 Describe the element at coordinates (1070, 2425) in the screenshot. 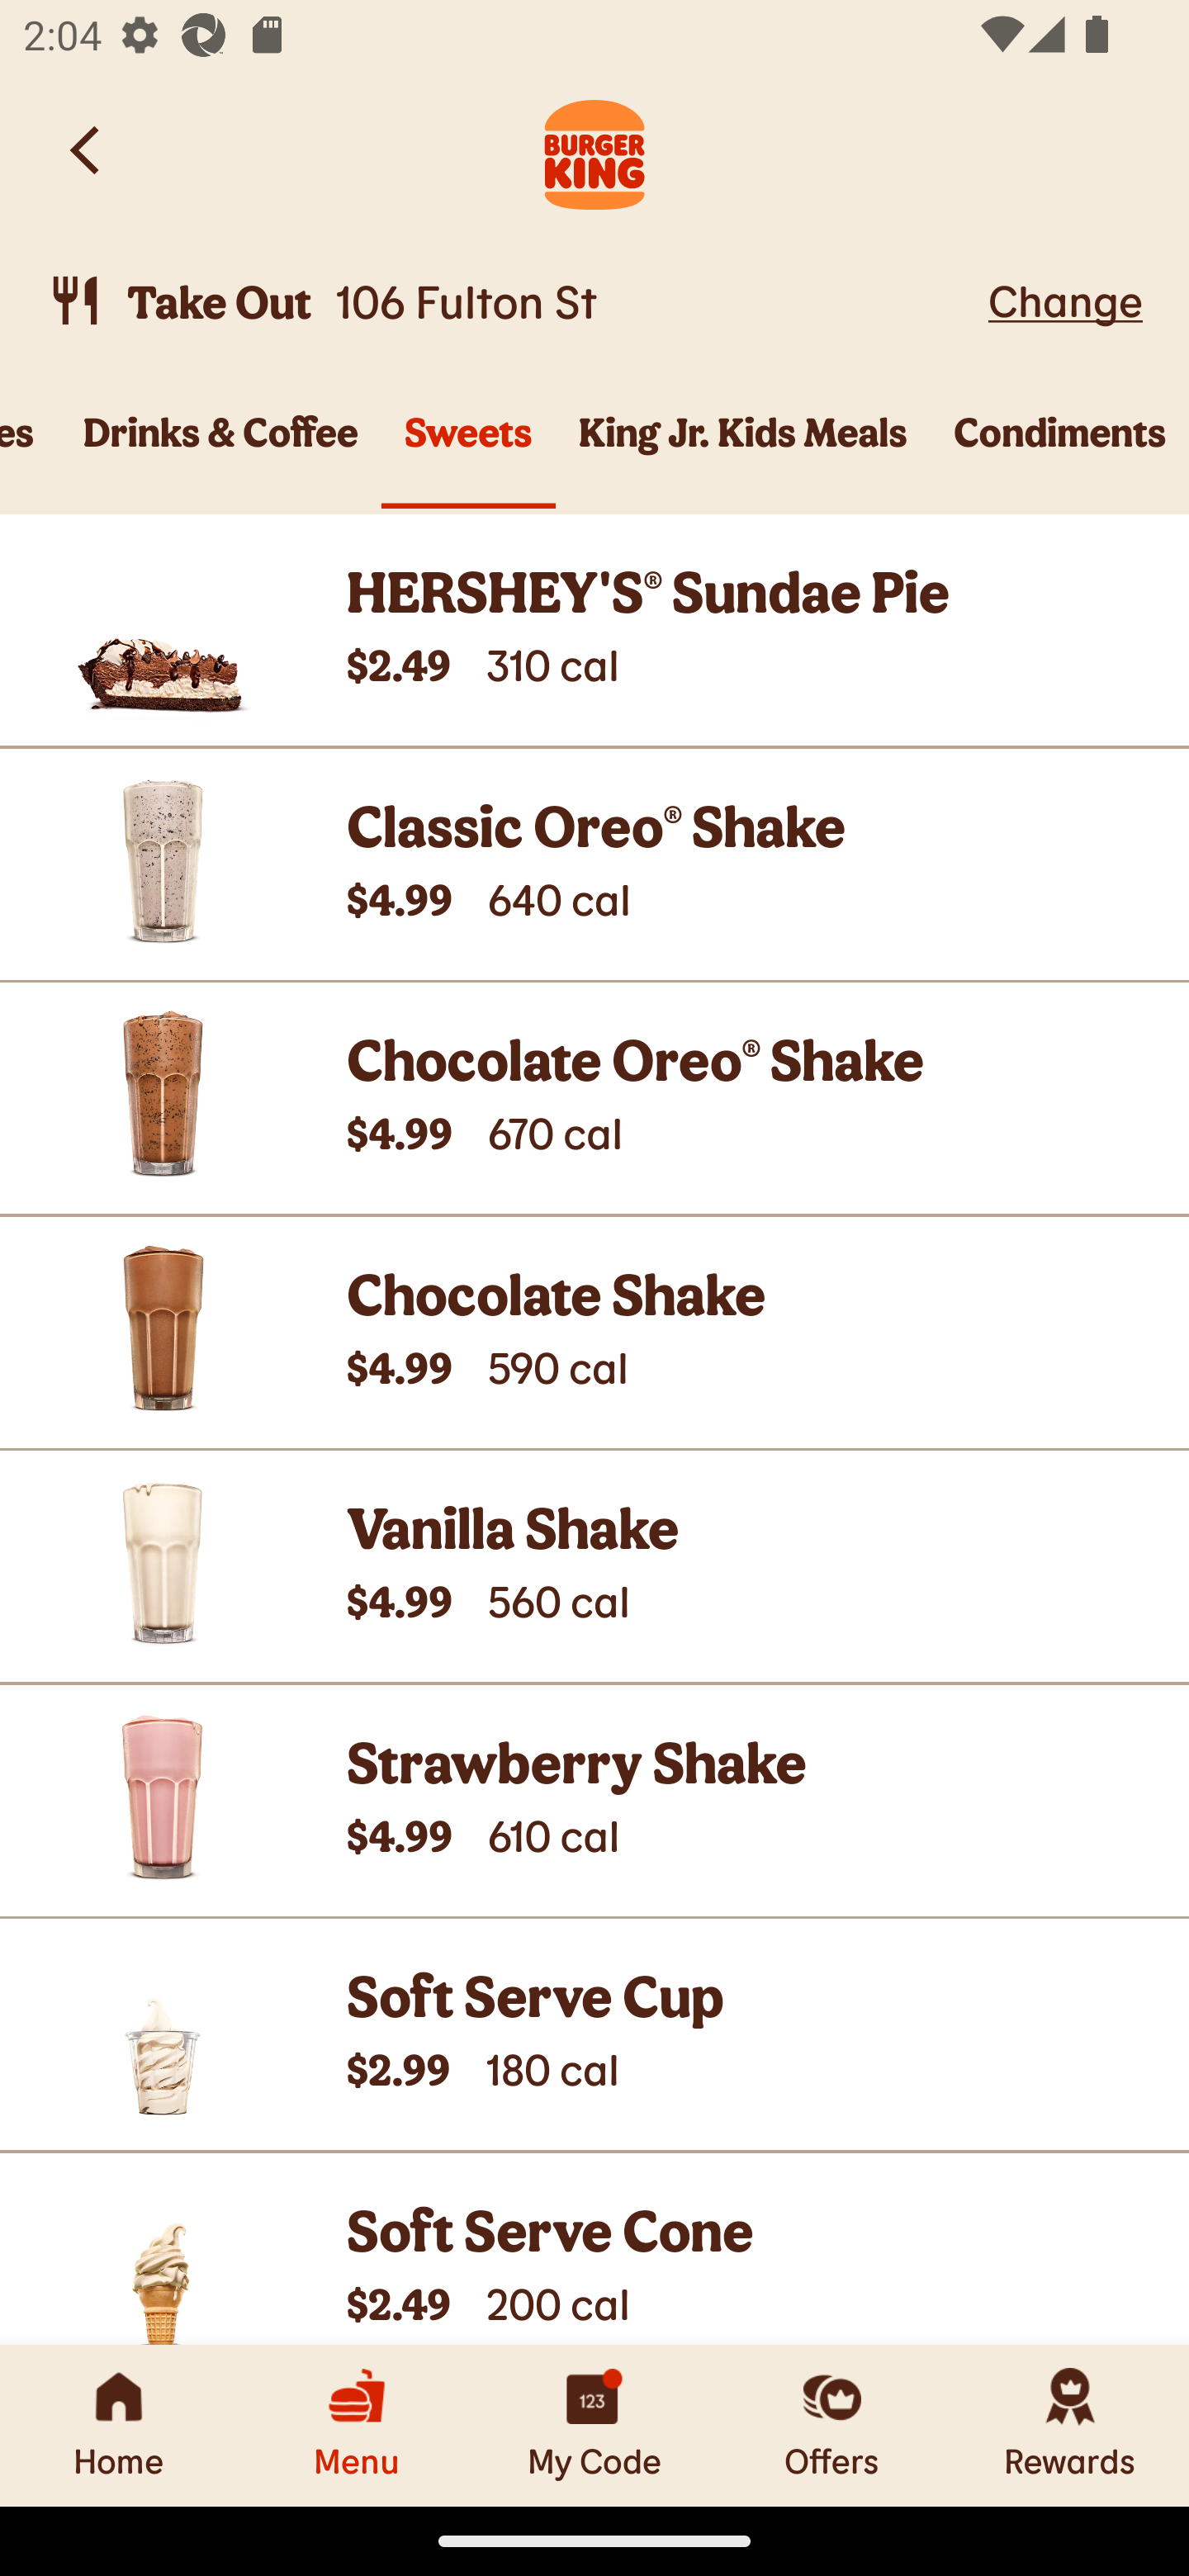

I see `Rewards` at that location.